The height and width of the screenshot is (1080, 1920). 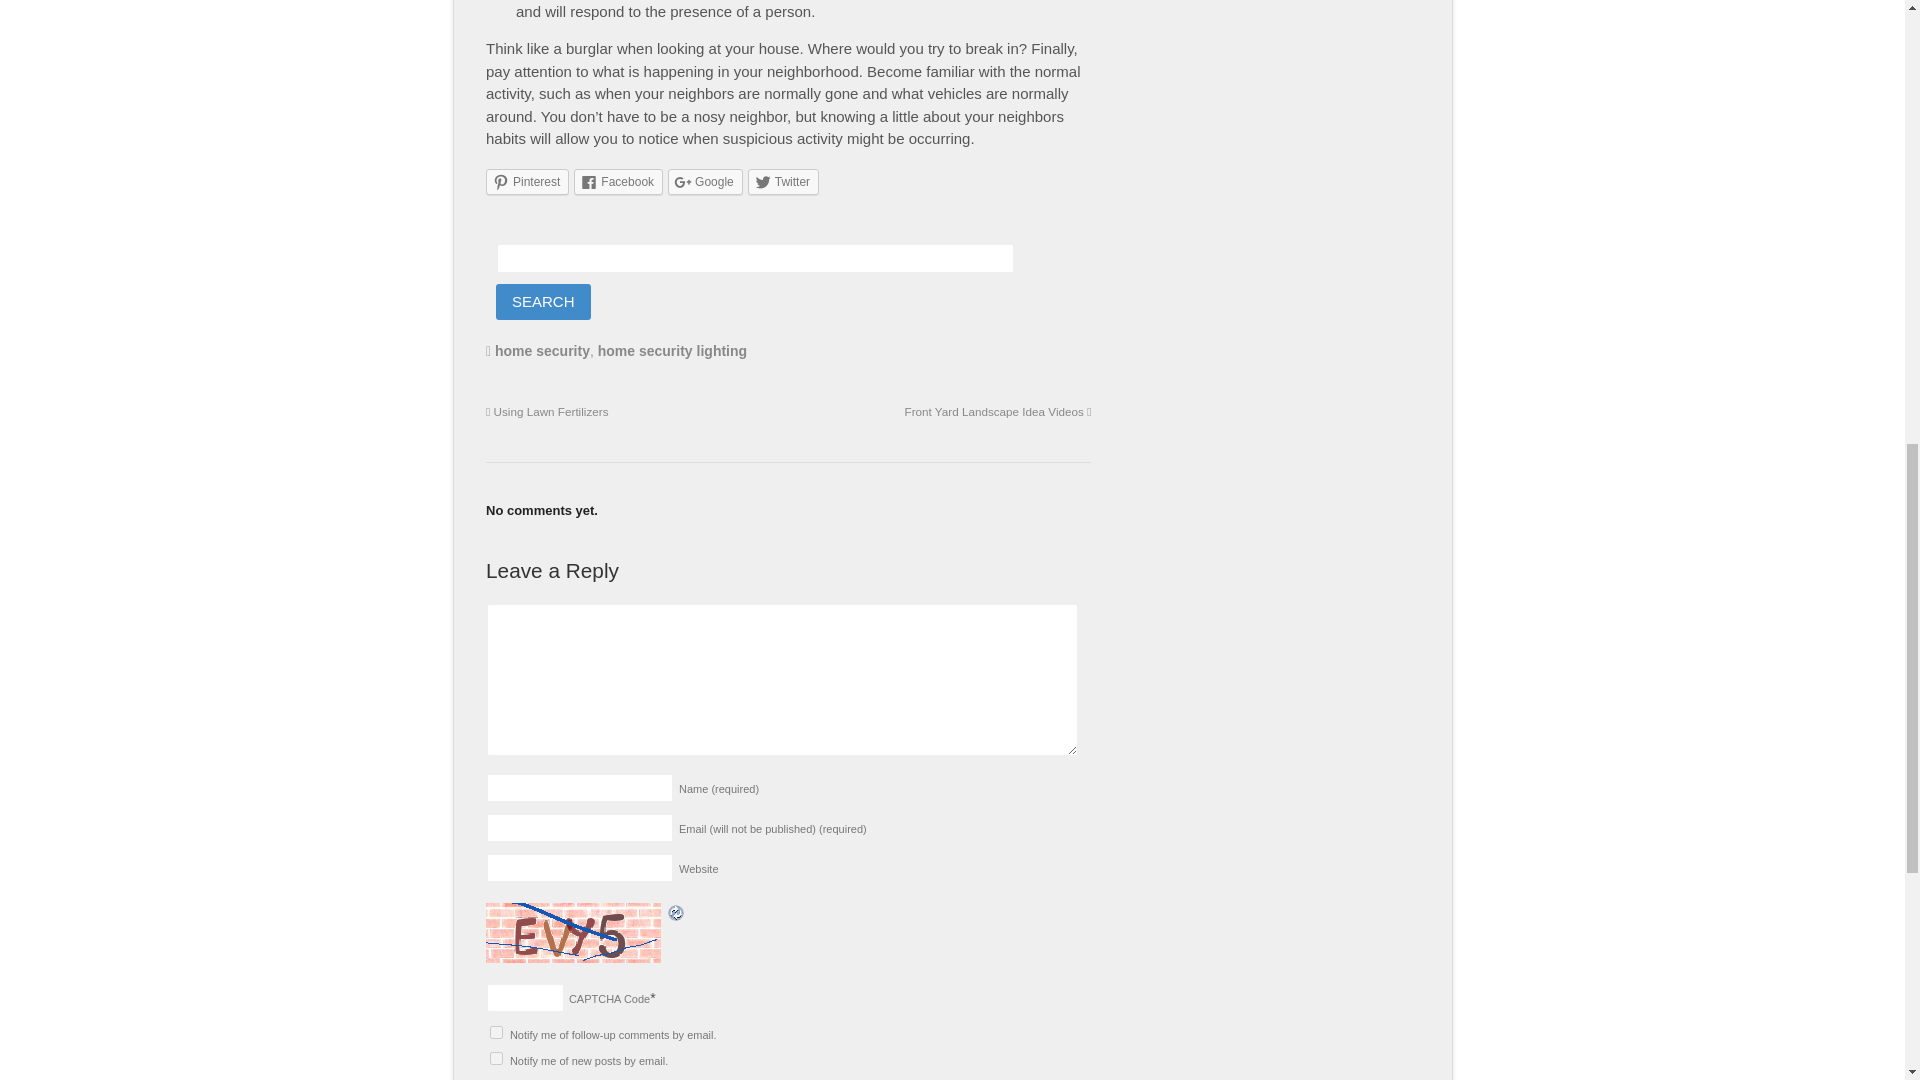 What do you see at coordinates (784, 182) in the screenshot?
I see `Click to share on Twitter` at bounding box center [784, 182].